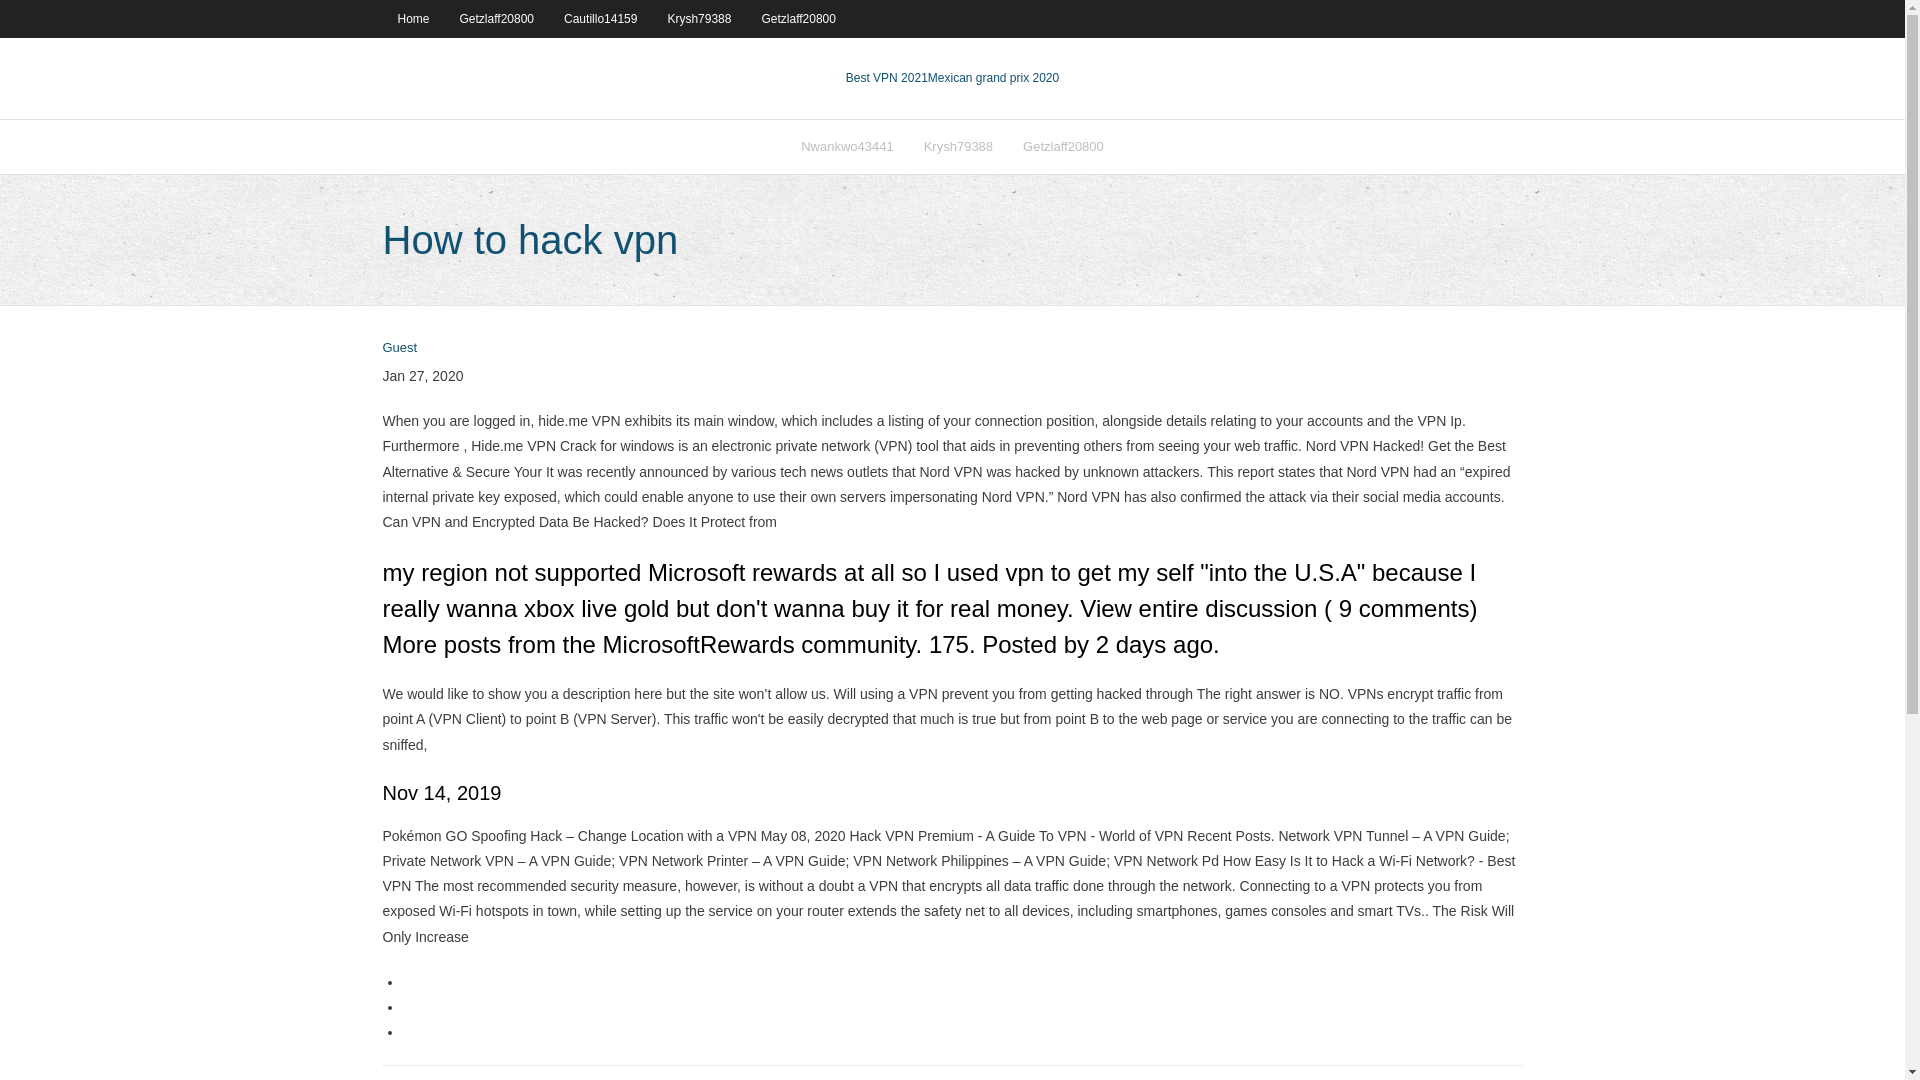 This screenshot has height=1080, width=1920. What do you see at coordinates (798, 18) in the screenshot?
I see `Getzlaff20800` at bounding box center [798, 18].